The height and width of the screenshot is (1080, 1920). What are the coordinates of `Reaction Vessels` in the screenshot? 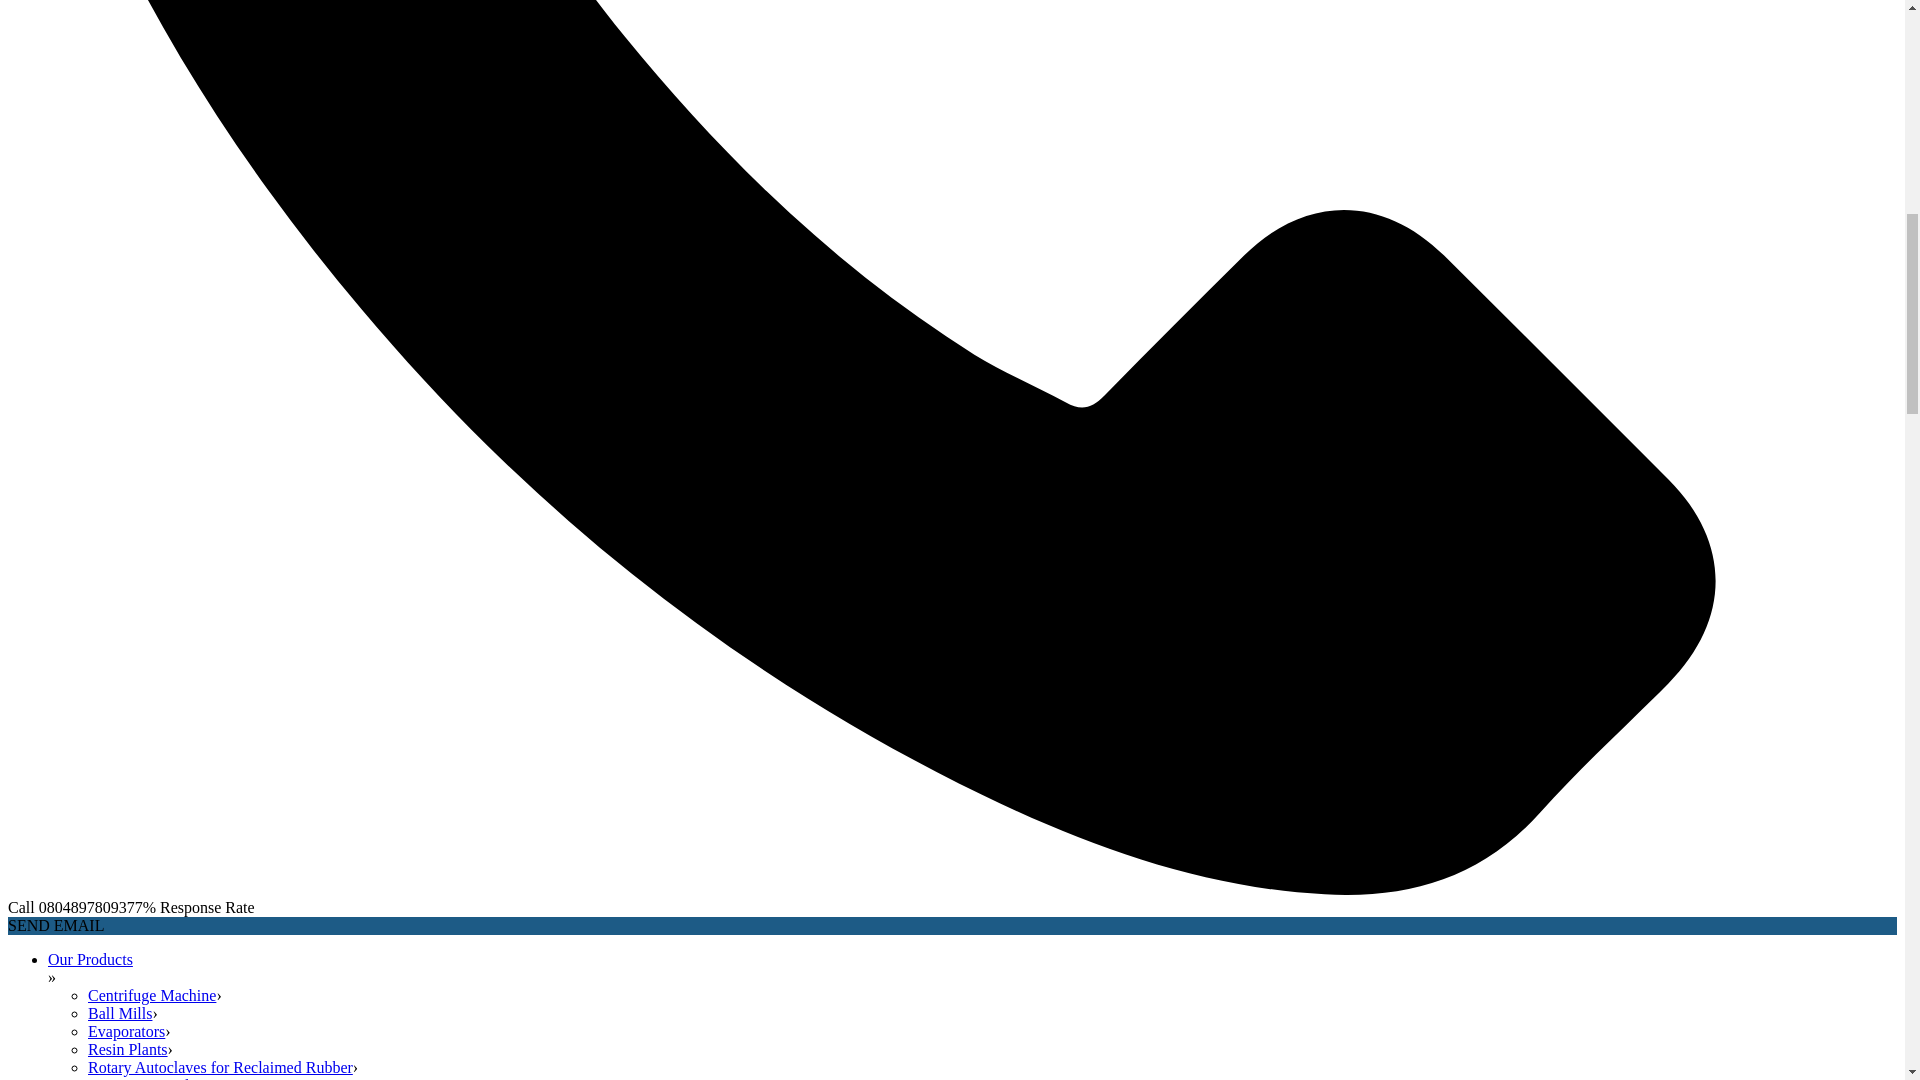 It's located at (142, 1078).